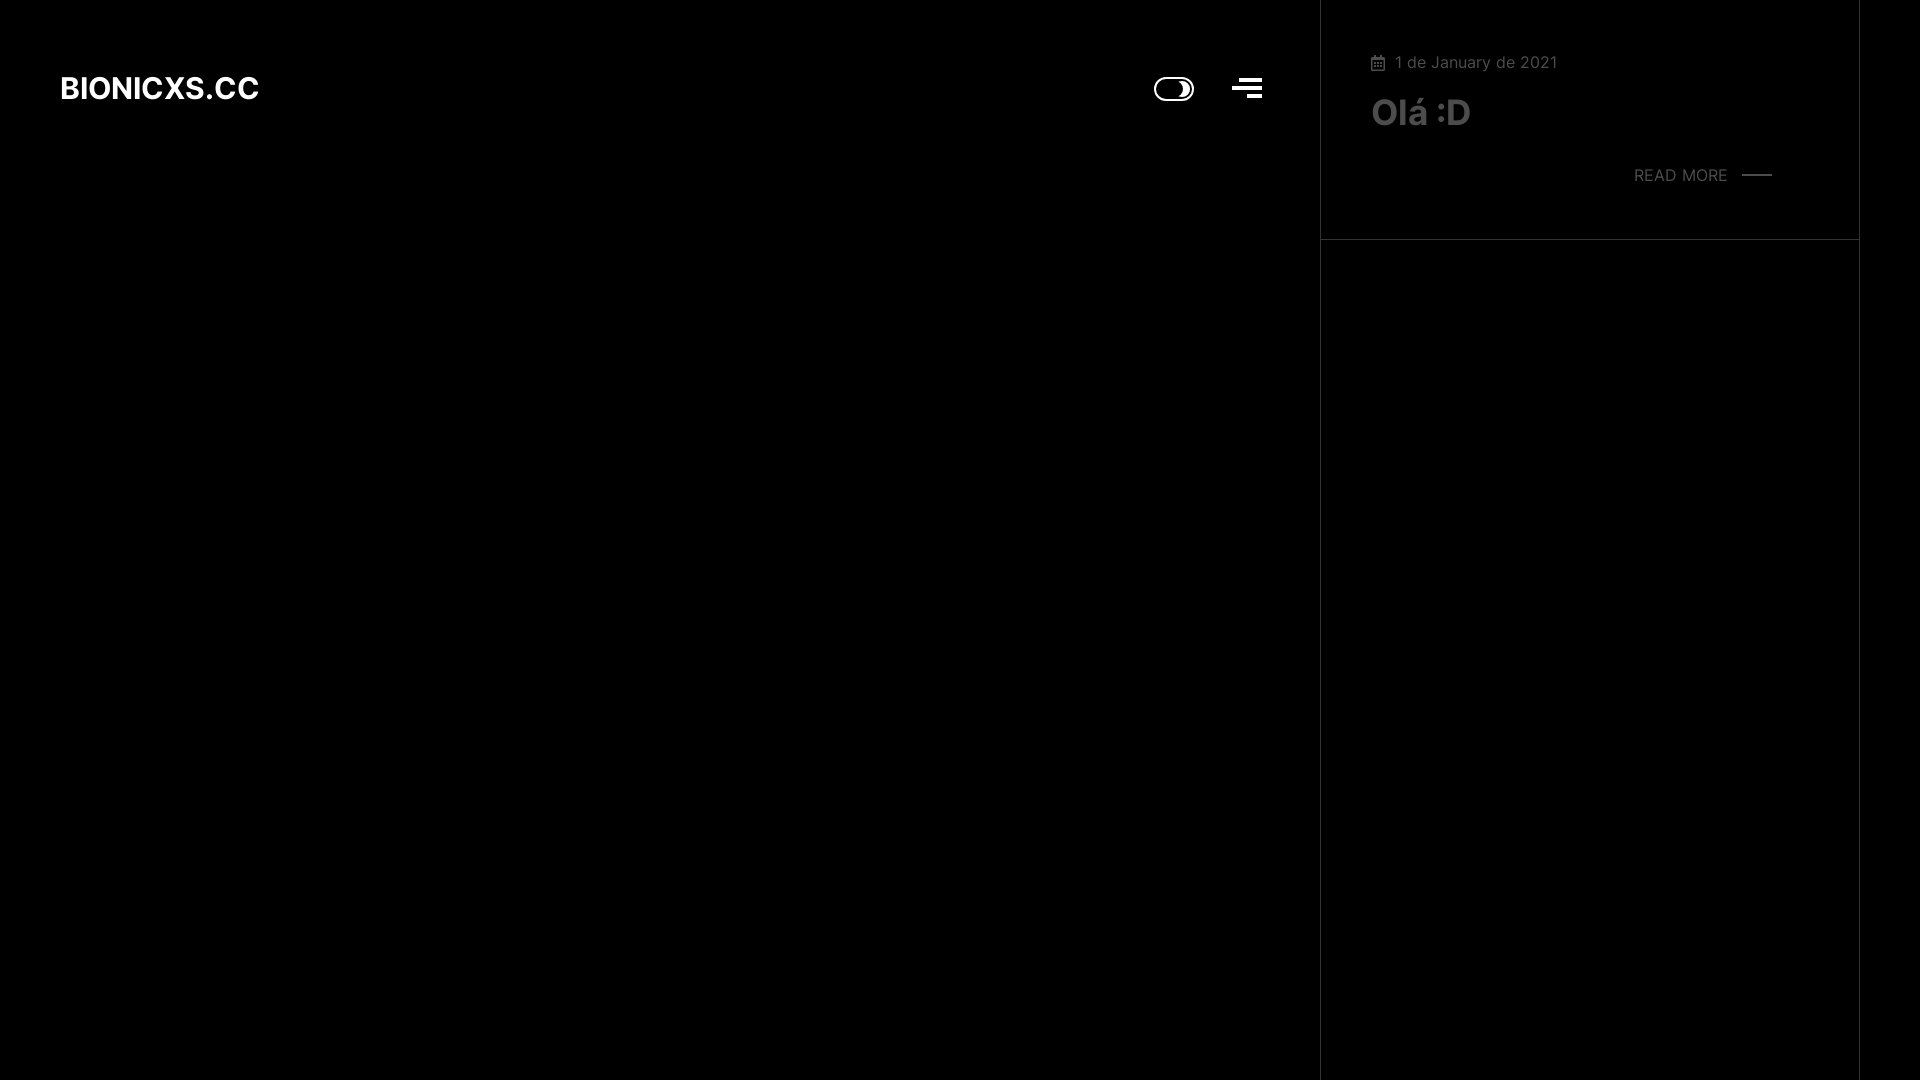  Describe the element at coordinates (160, 92) in the screenshot. I see `BIONICXS.CC` at that location.